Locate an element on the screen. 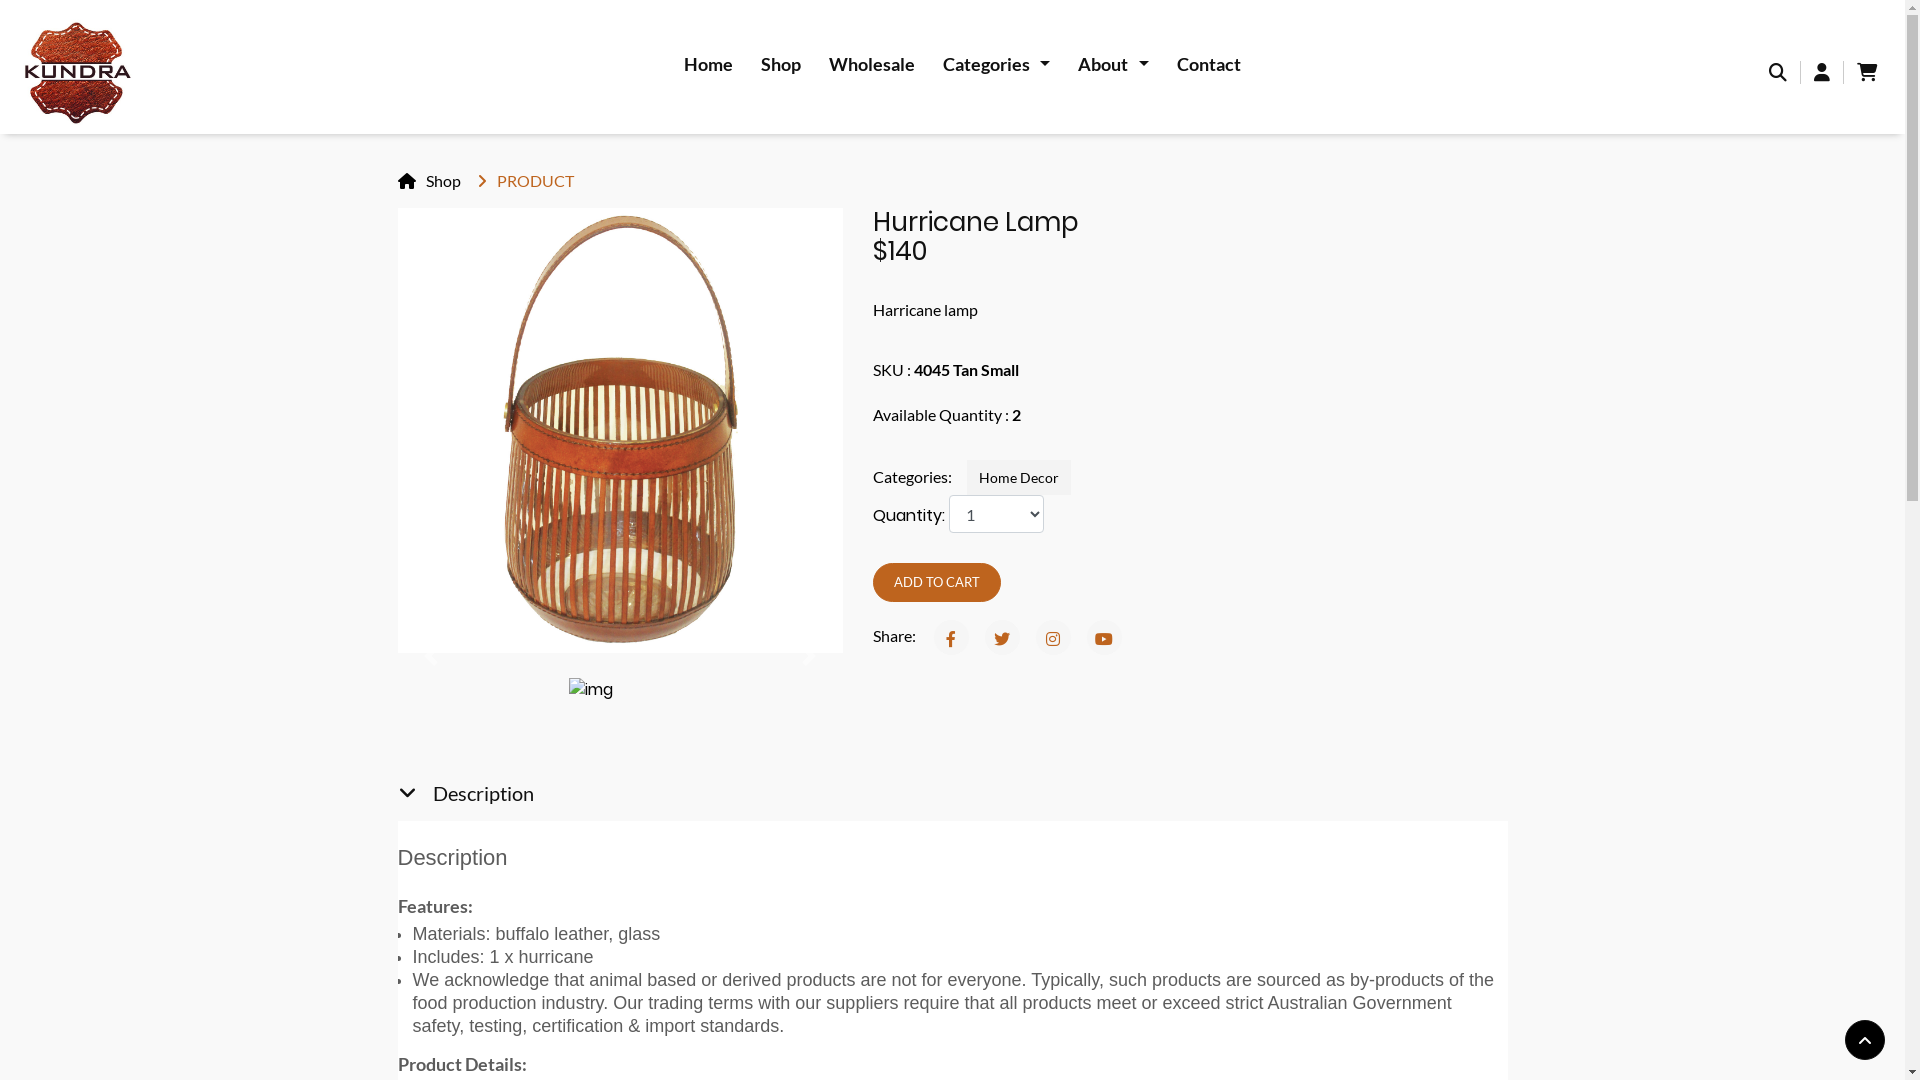 Image resolution: width=1920 pixels, height=1080 pixels. Contact is located at coordinates (1209, 64).